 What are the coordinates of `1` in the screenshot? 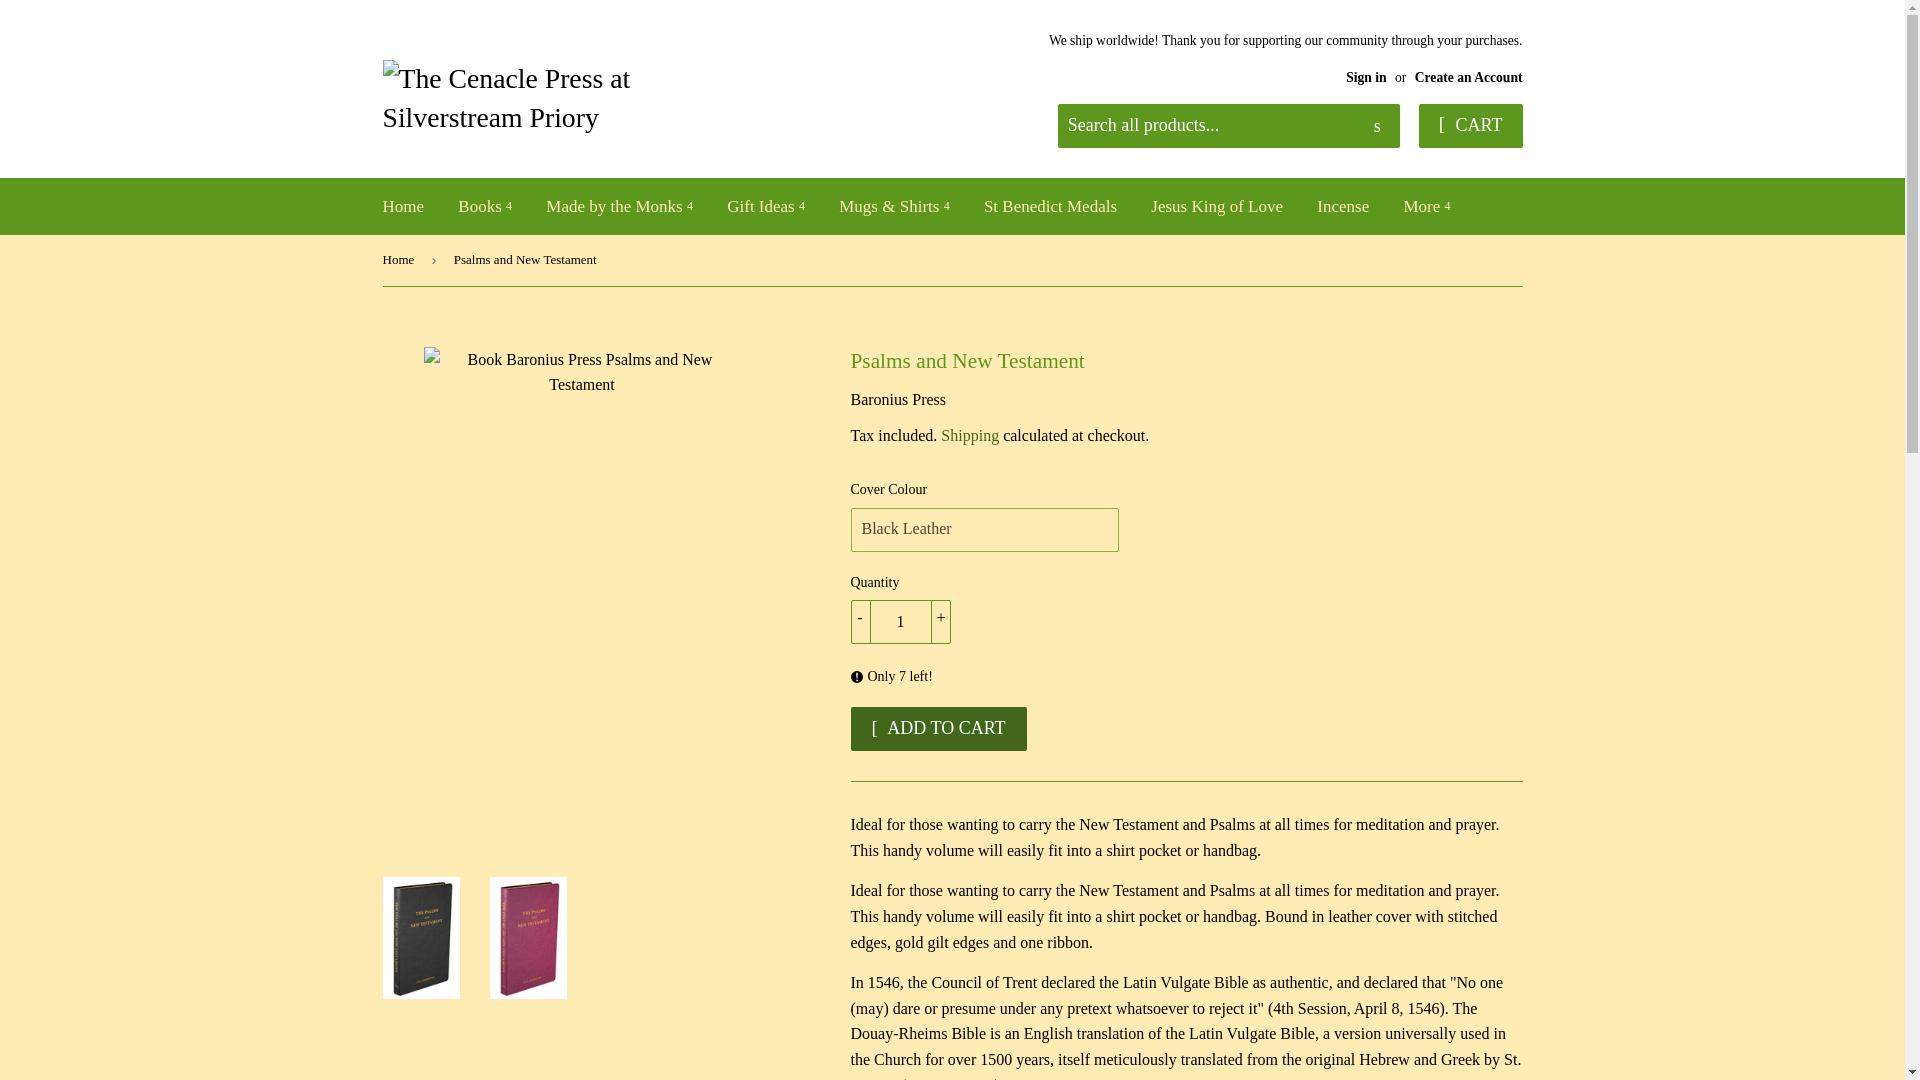 It's located at (900, 622).